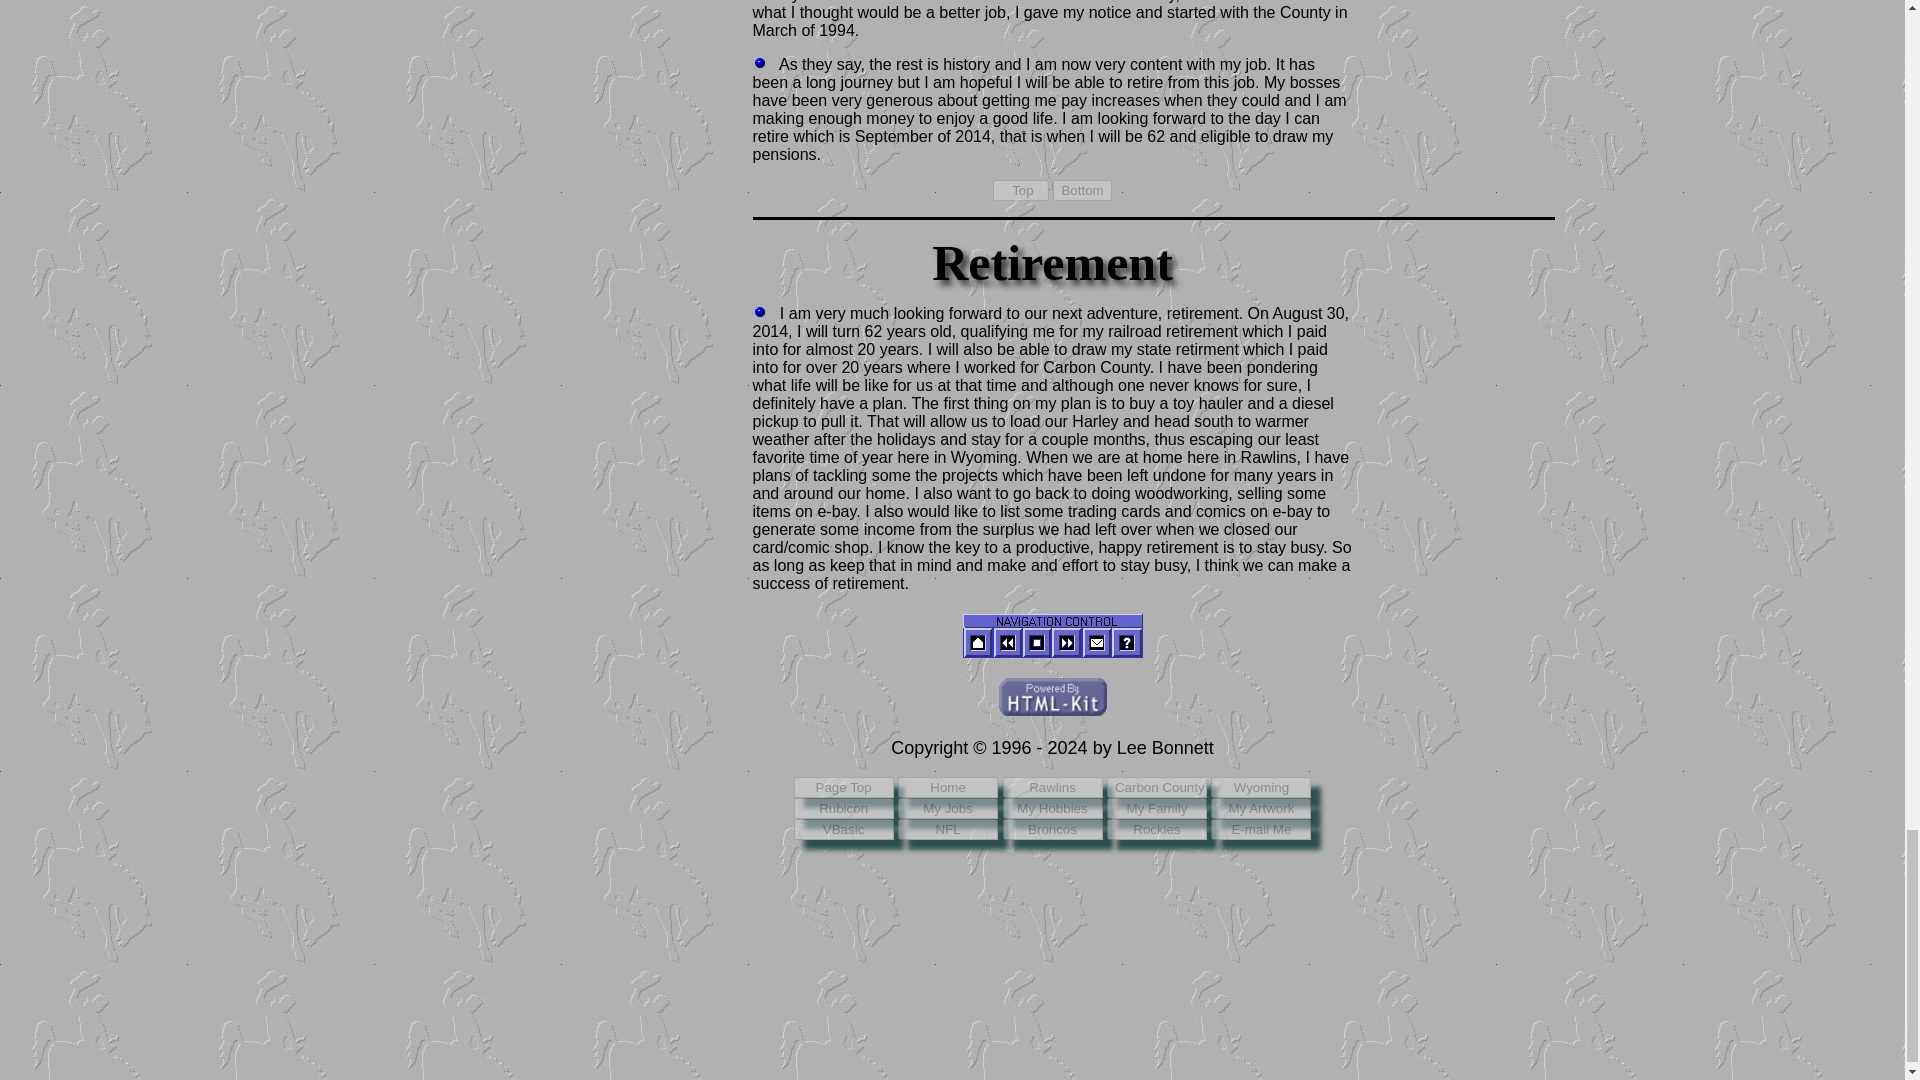  I want to click on Reload, so click(1036, 642).